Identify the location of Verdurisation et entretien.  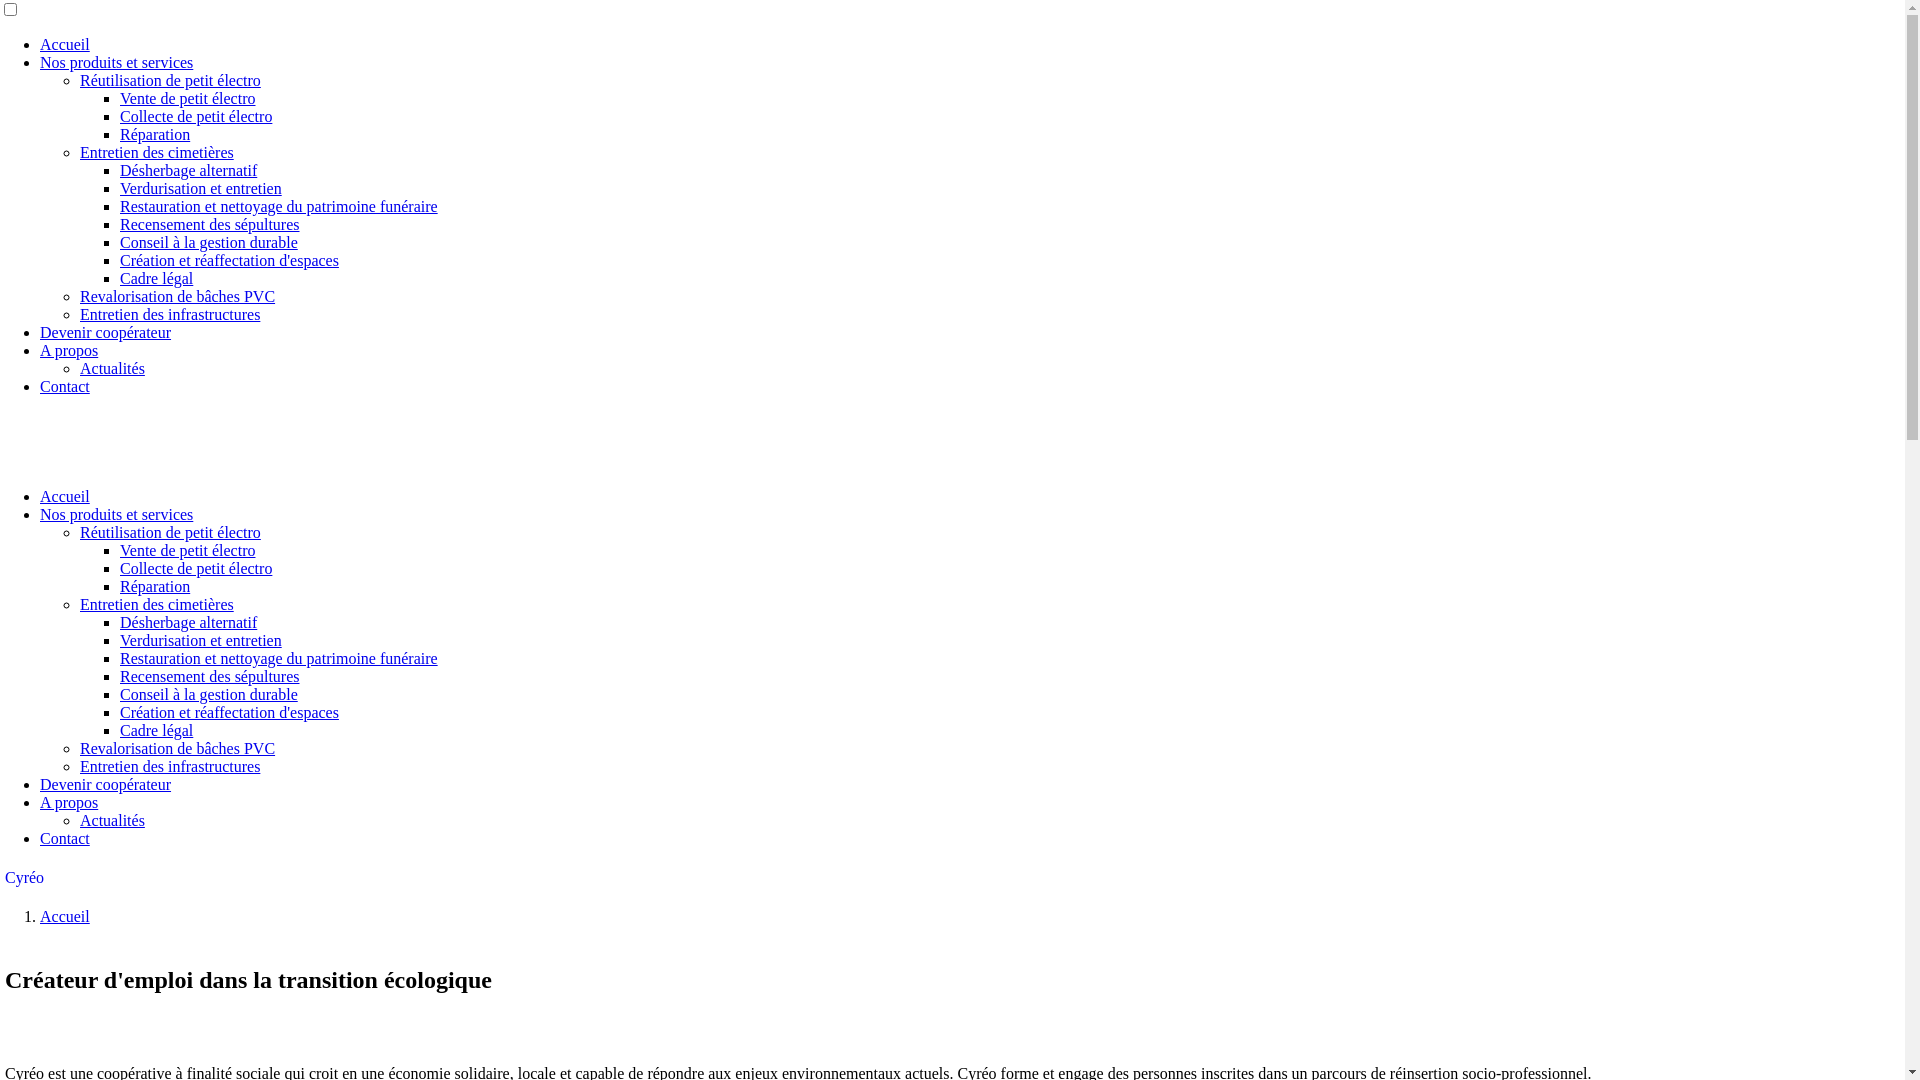
(201, 640).